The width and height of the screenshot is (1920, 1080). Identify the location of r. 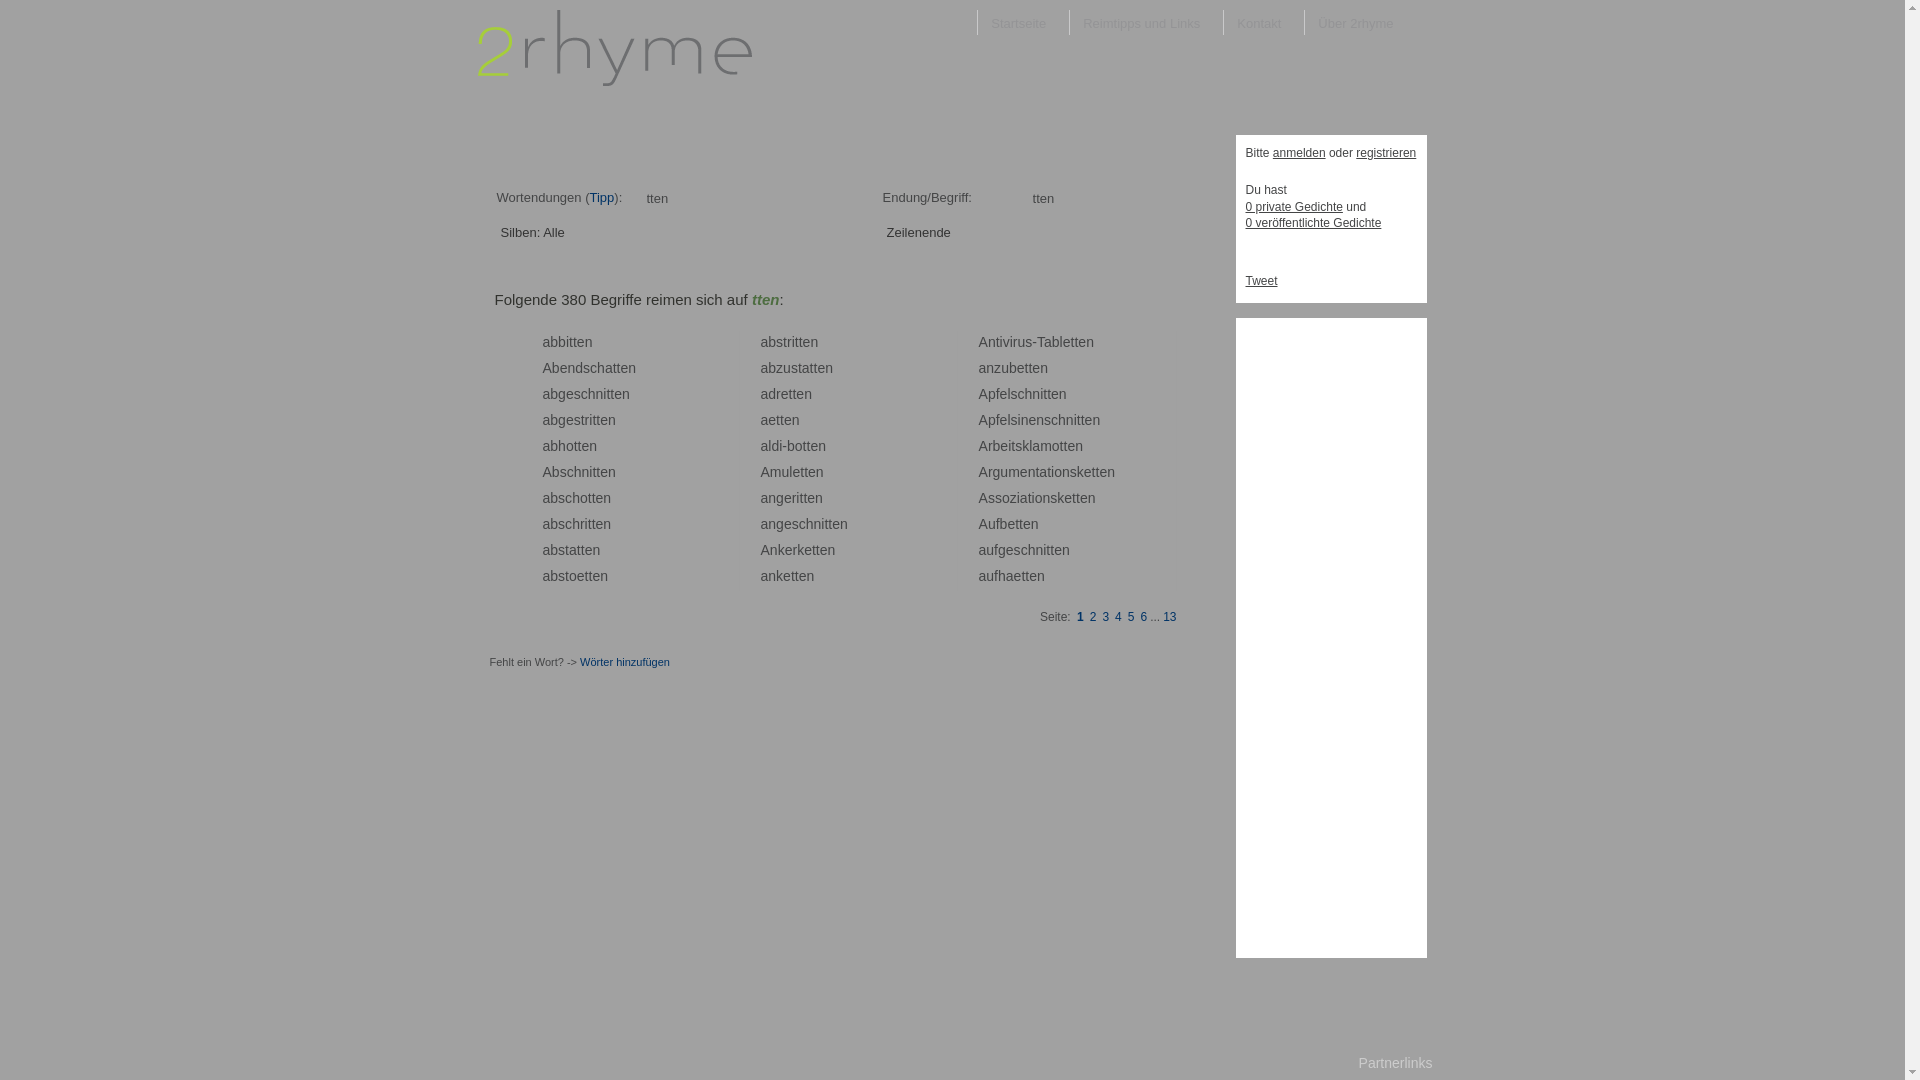
(778, 394).